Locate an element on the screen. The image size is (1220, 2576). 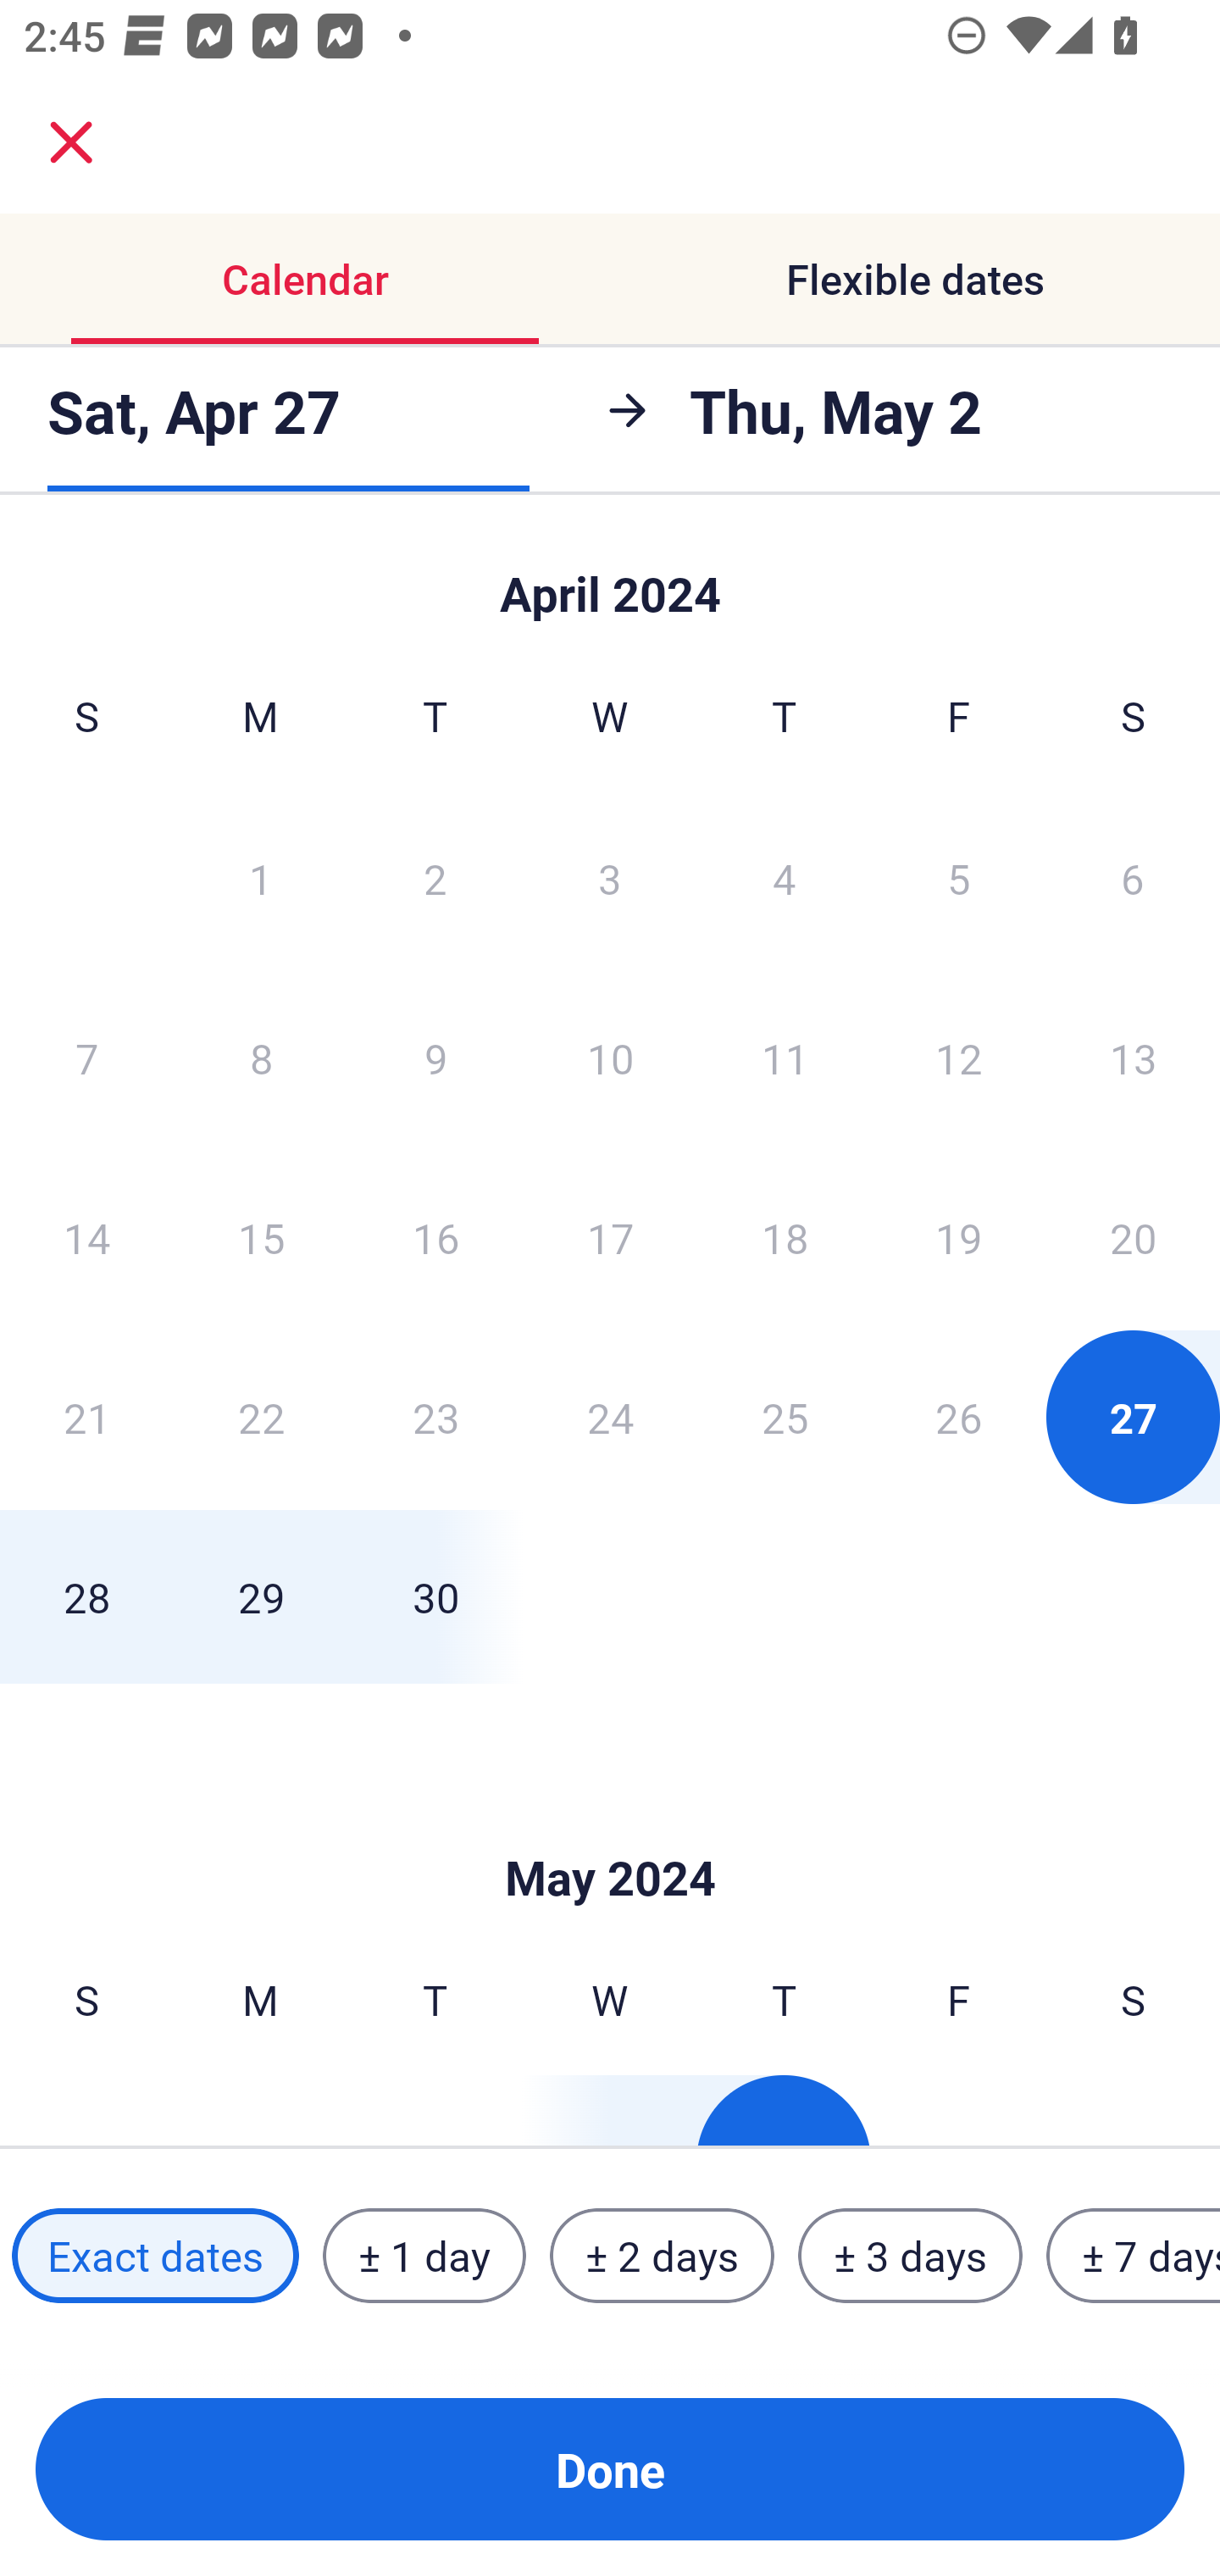
14 Sunday, April 14, 2024 is located at coordinates (86, 1237).